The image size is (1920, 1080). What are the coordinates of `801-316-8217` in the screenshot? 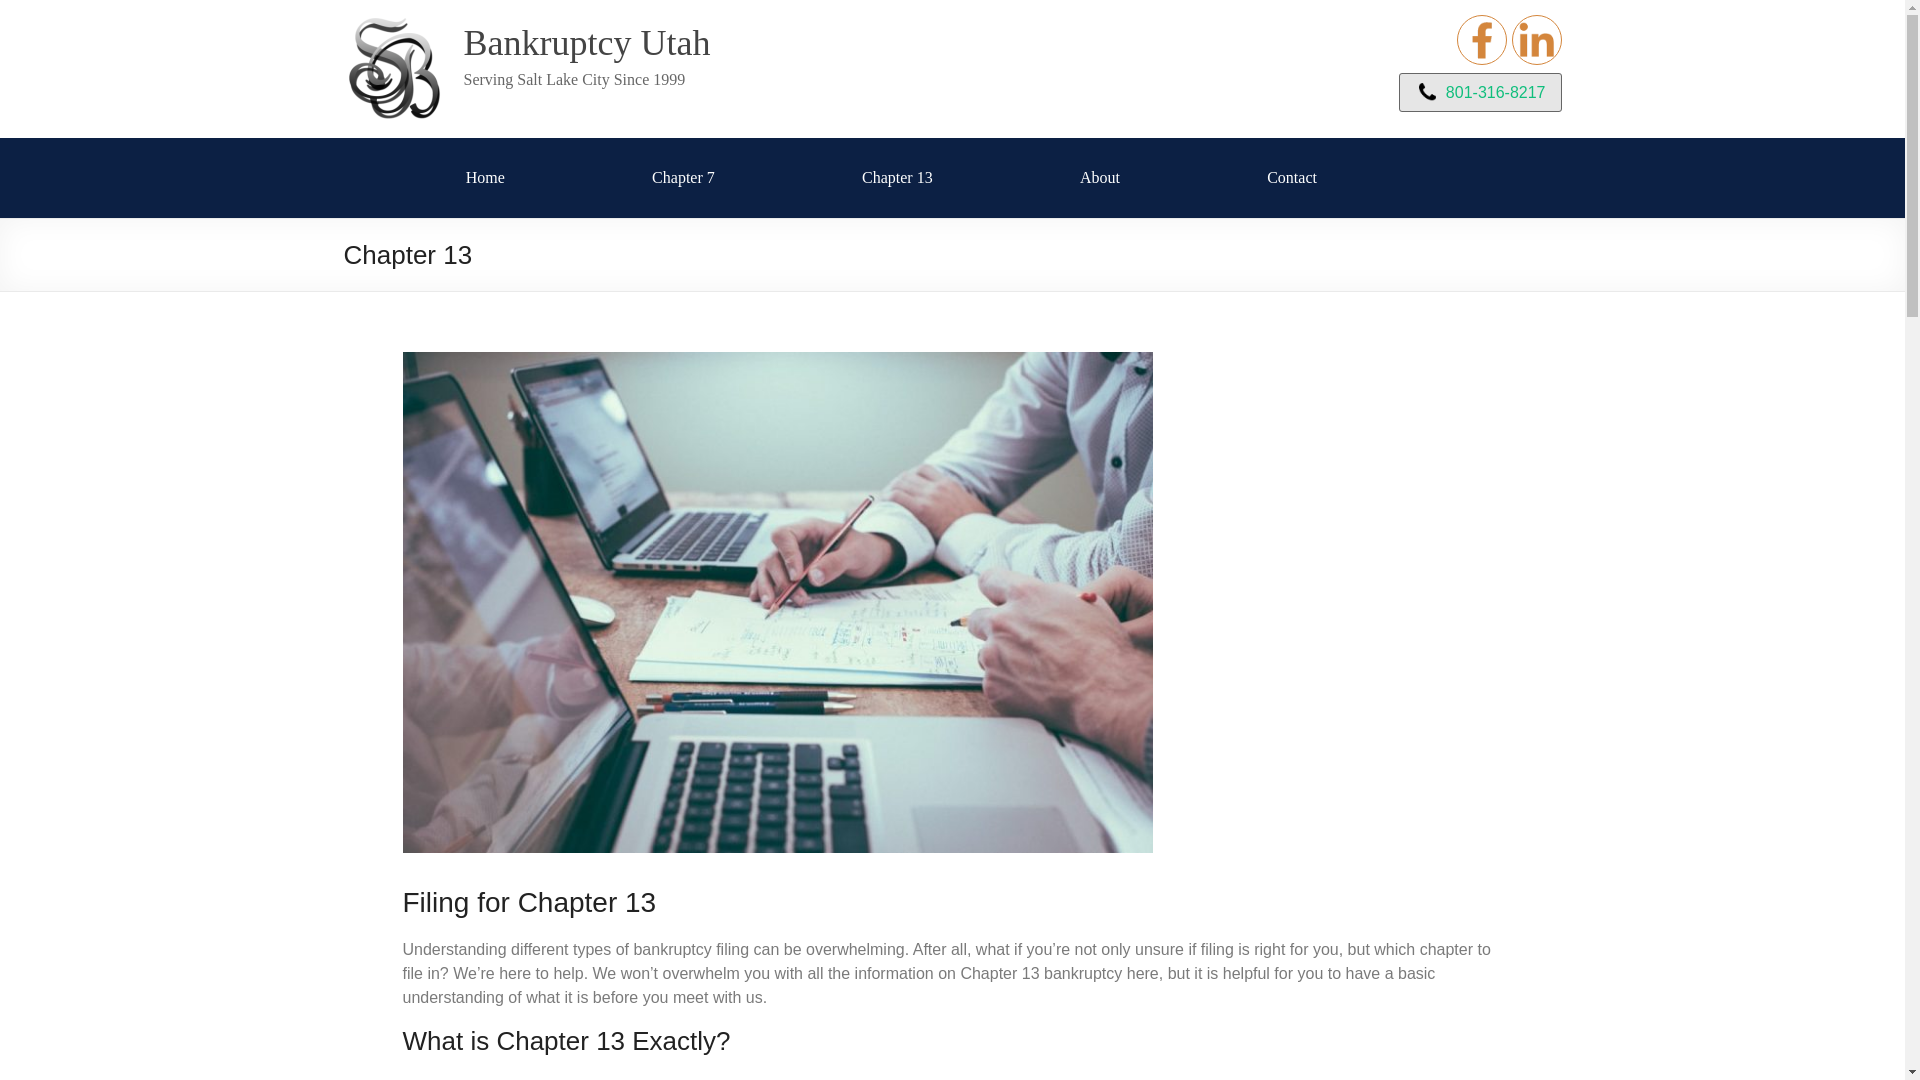 It's located at (1480, 92).